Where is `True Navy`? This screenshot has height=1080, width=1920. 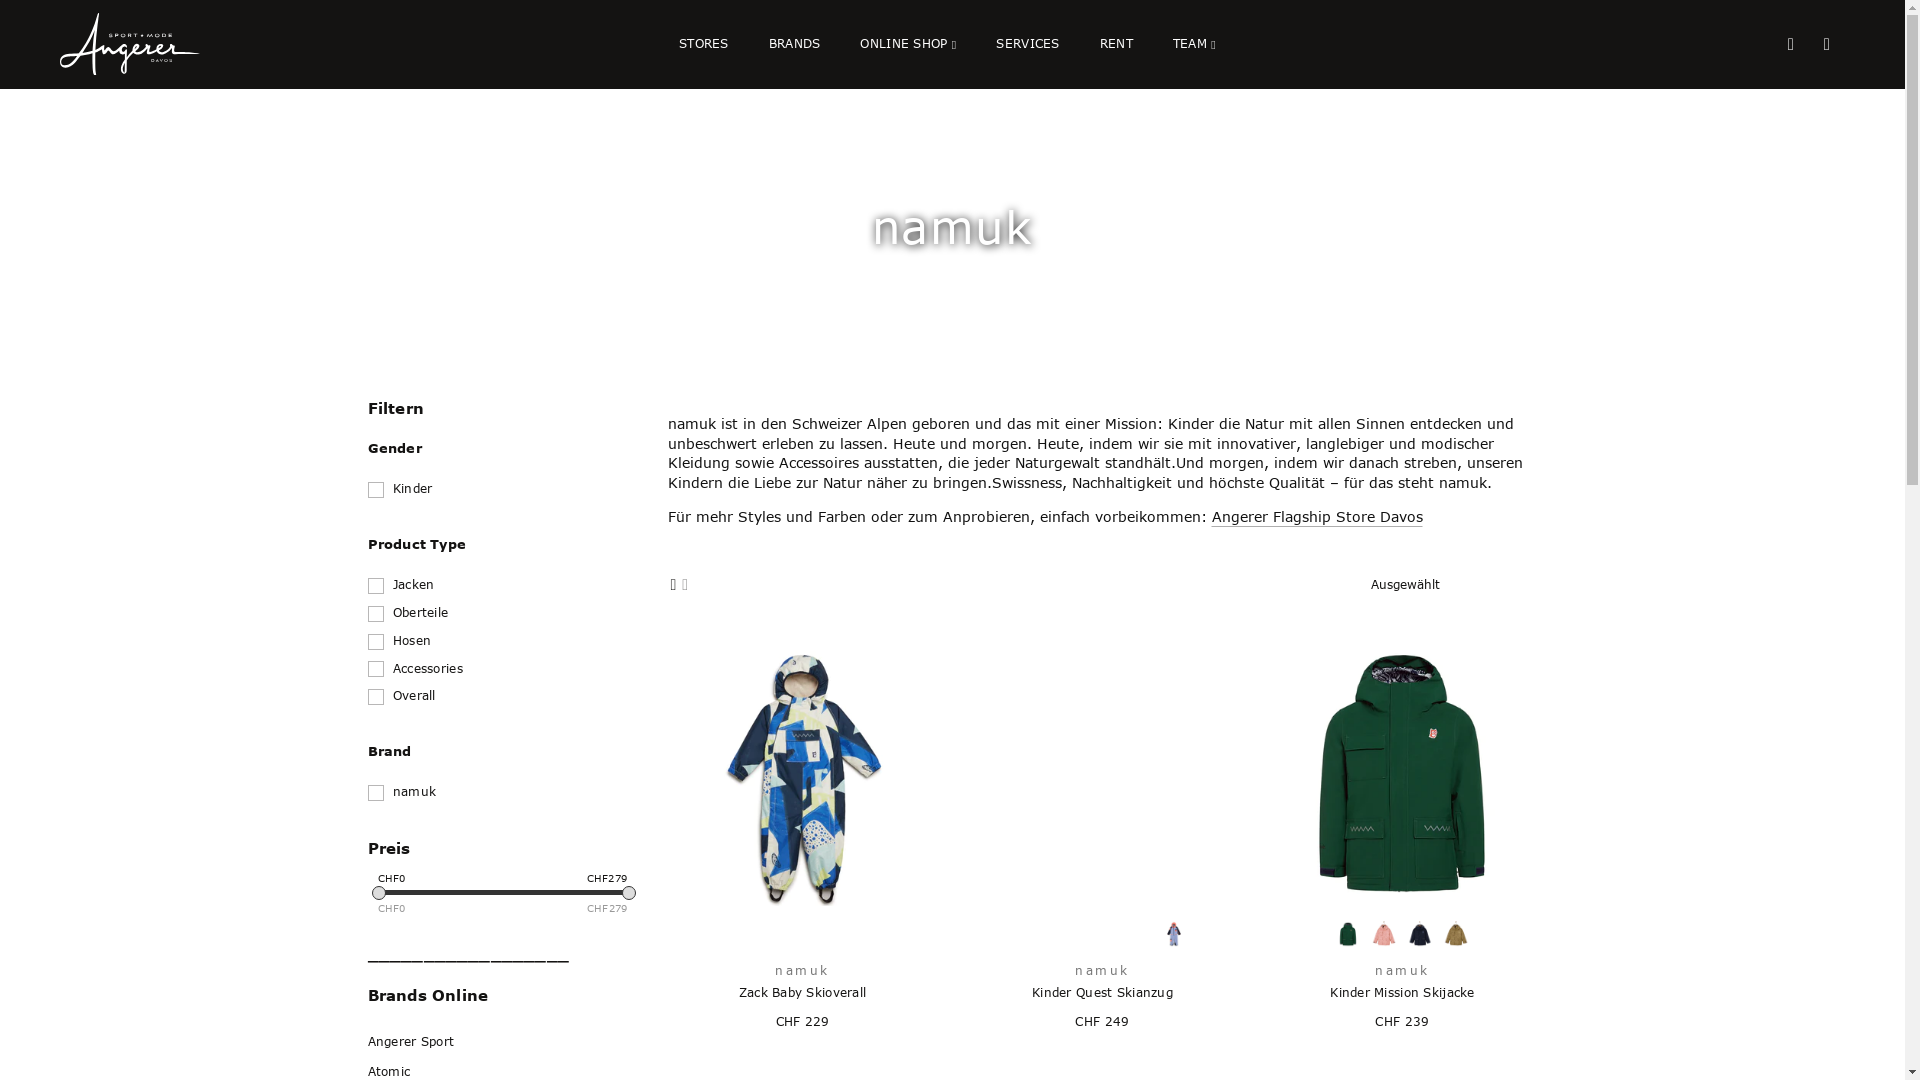
True Navy is located at coordinates (1420, 934).